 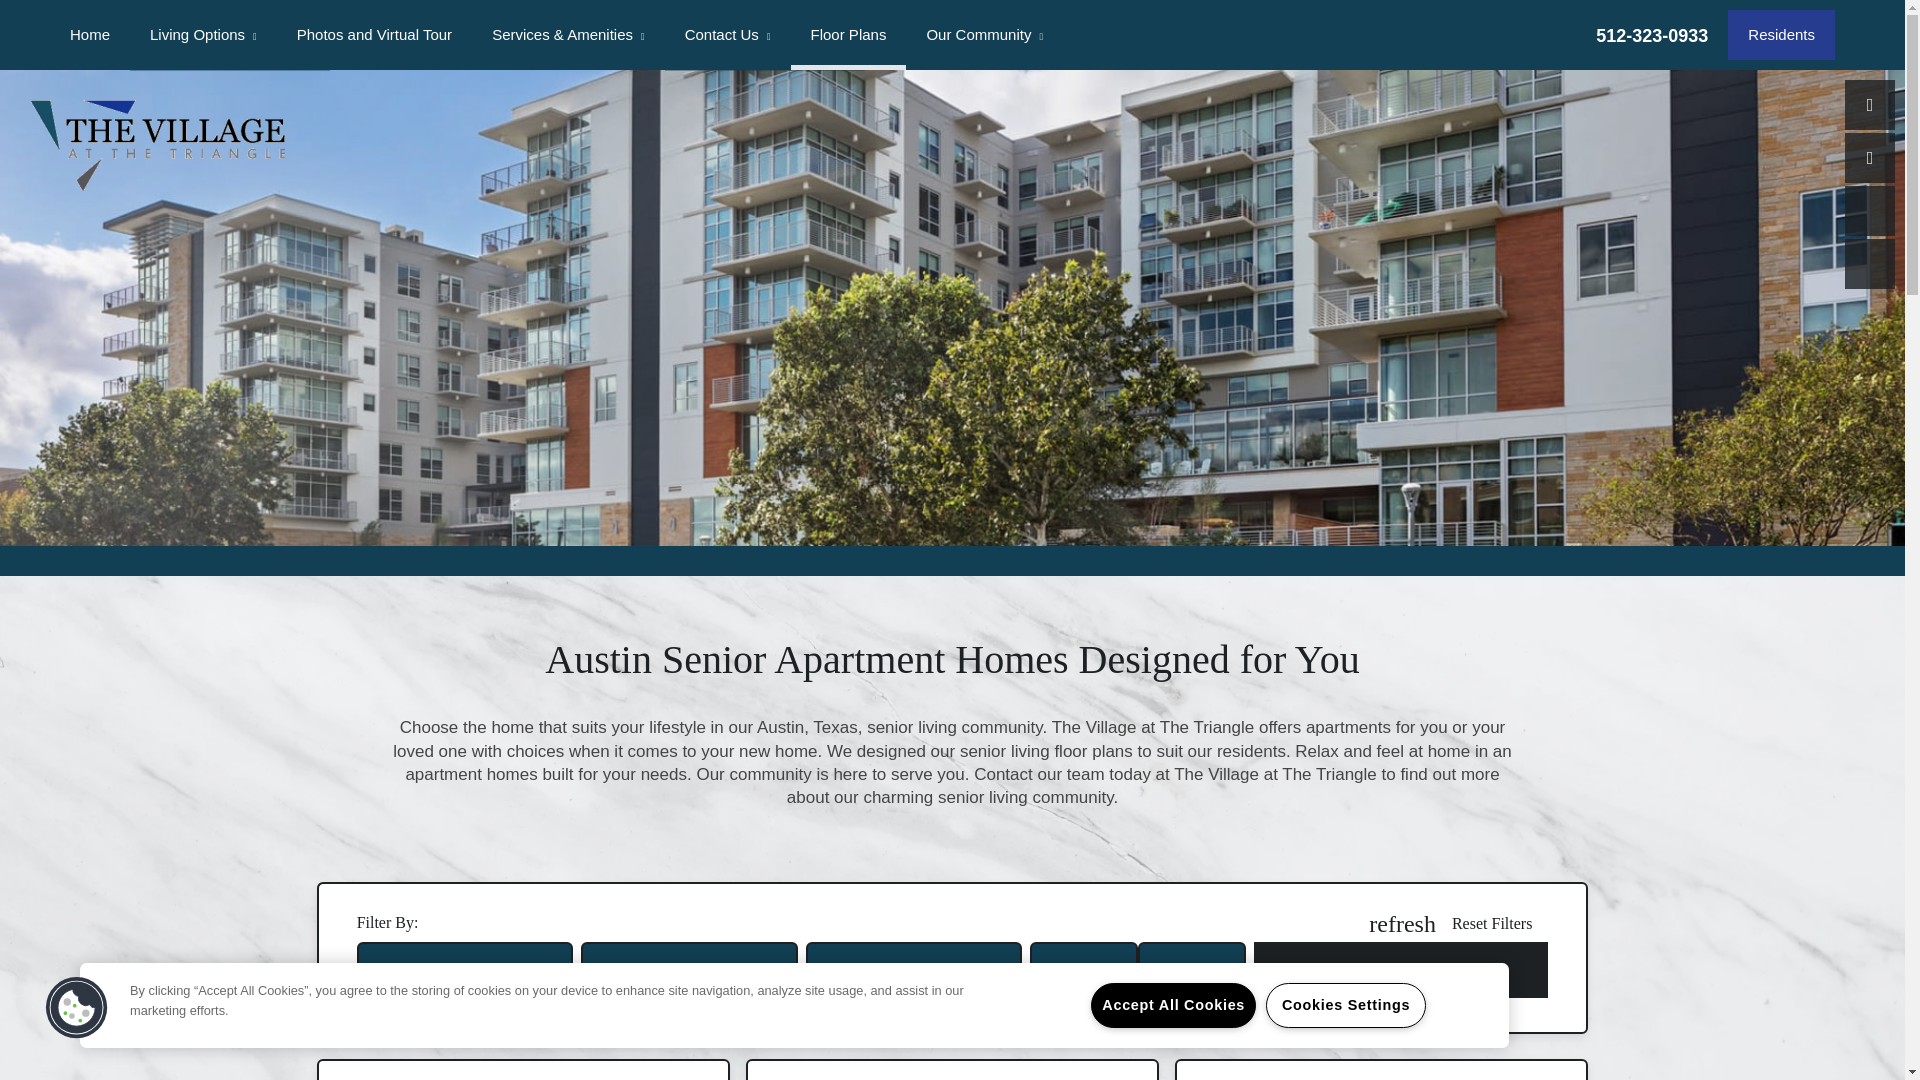 I want to click on Phone Number, so click(x=1870, y=104).